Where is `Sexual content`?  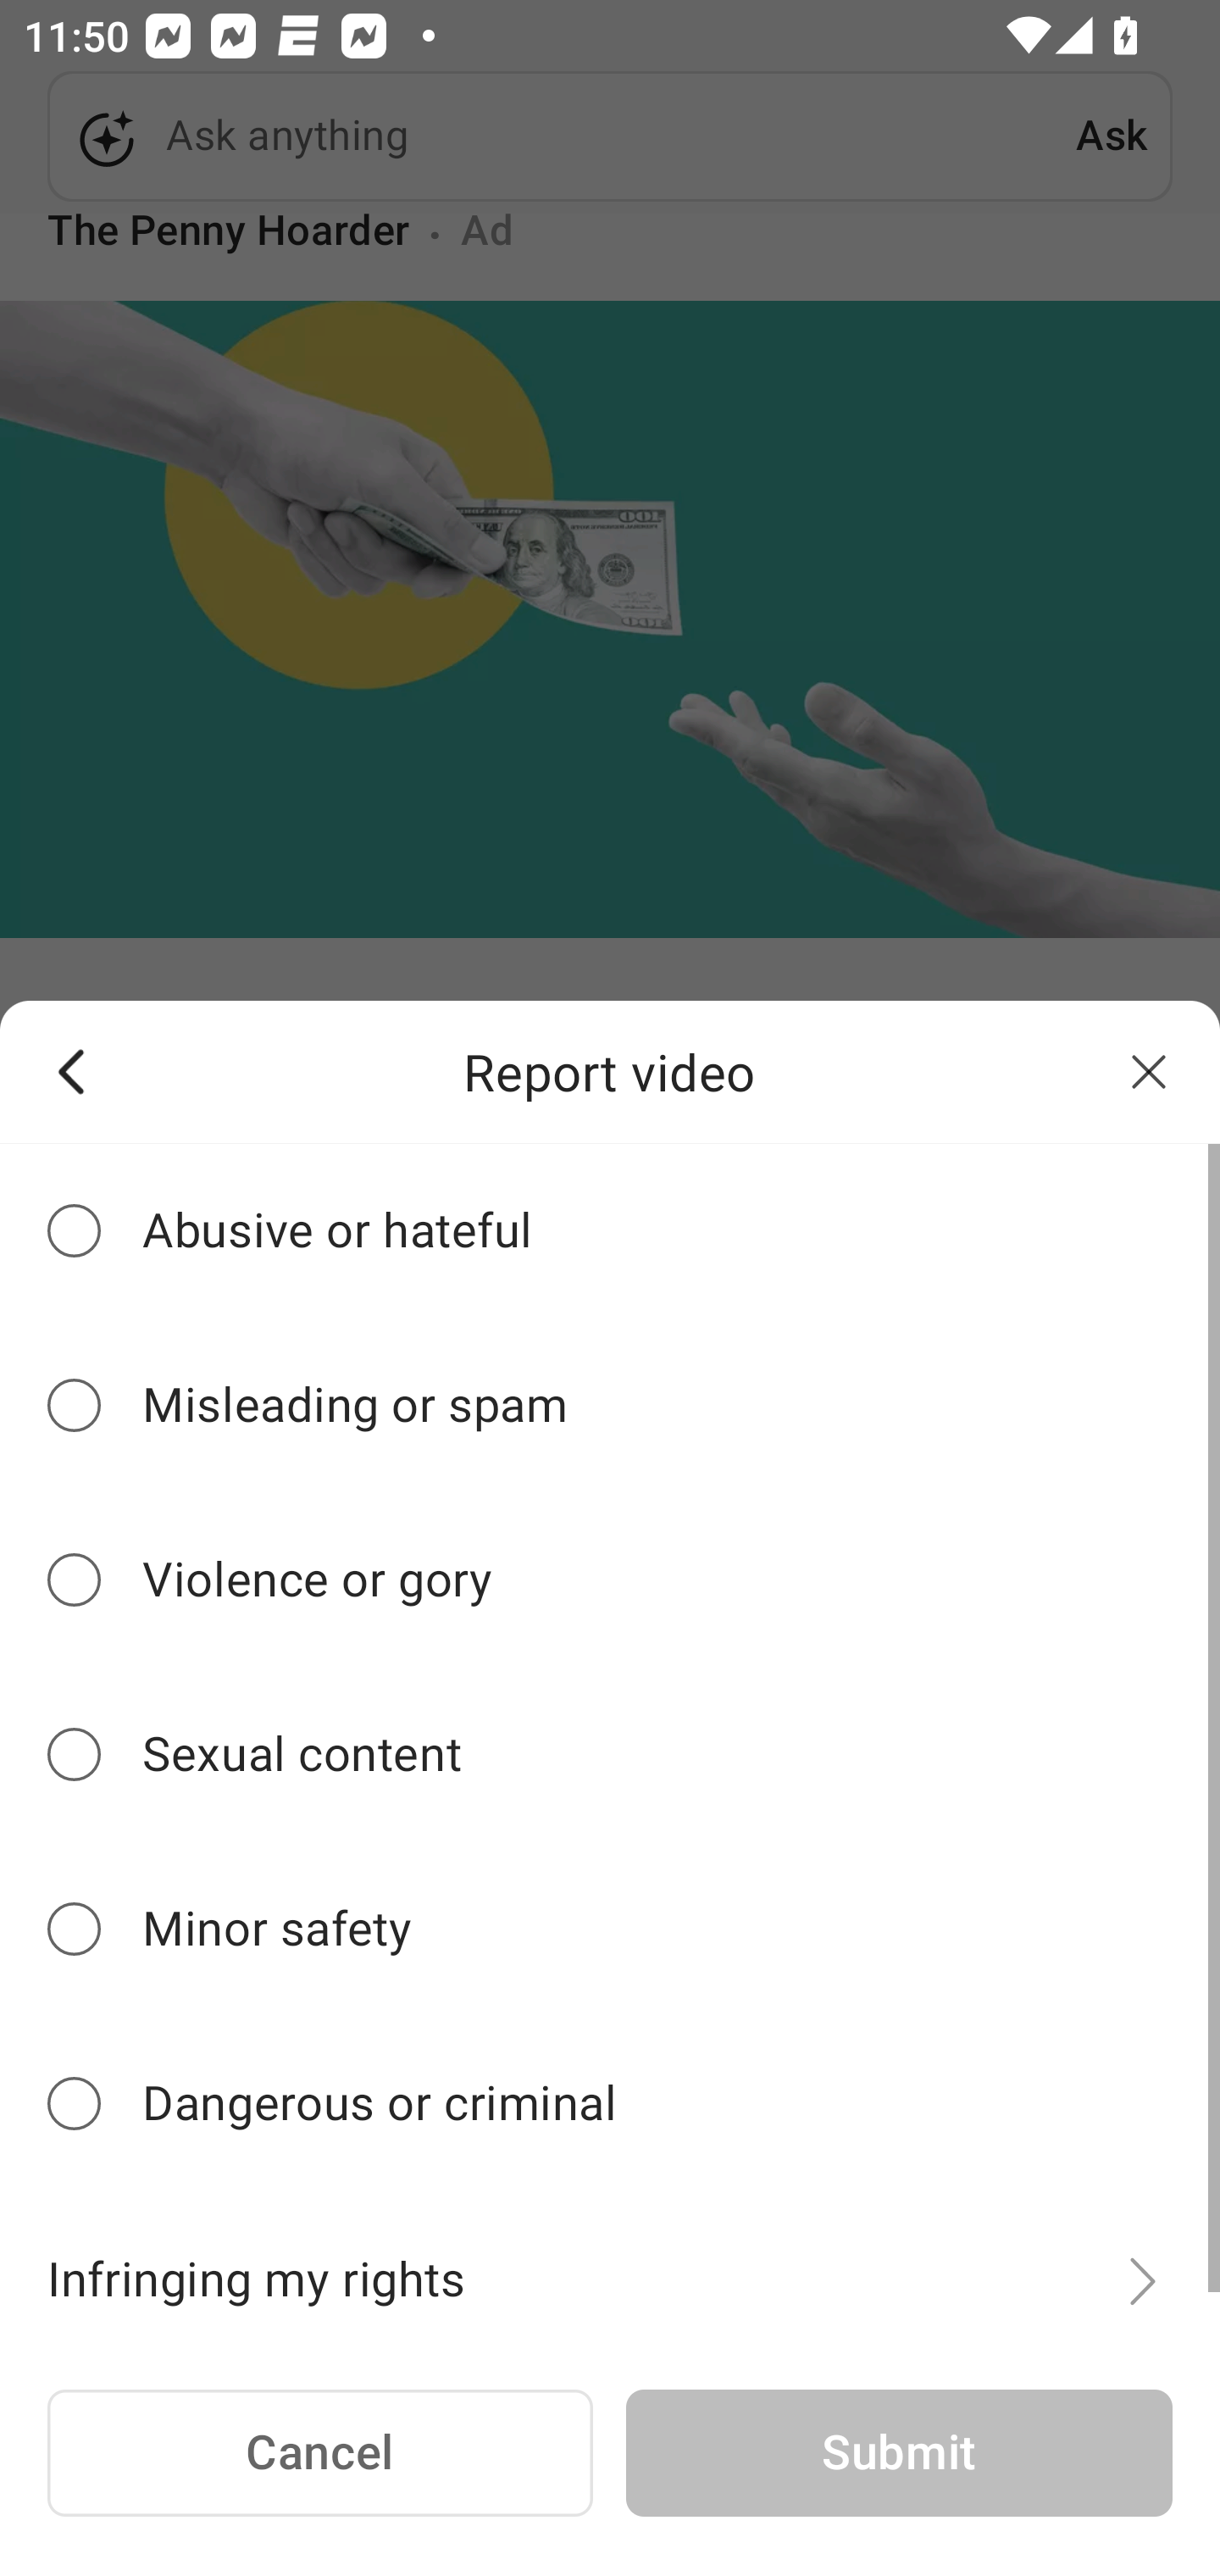 Sexual content is located at coordinates (610, 1754).